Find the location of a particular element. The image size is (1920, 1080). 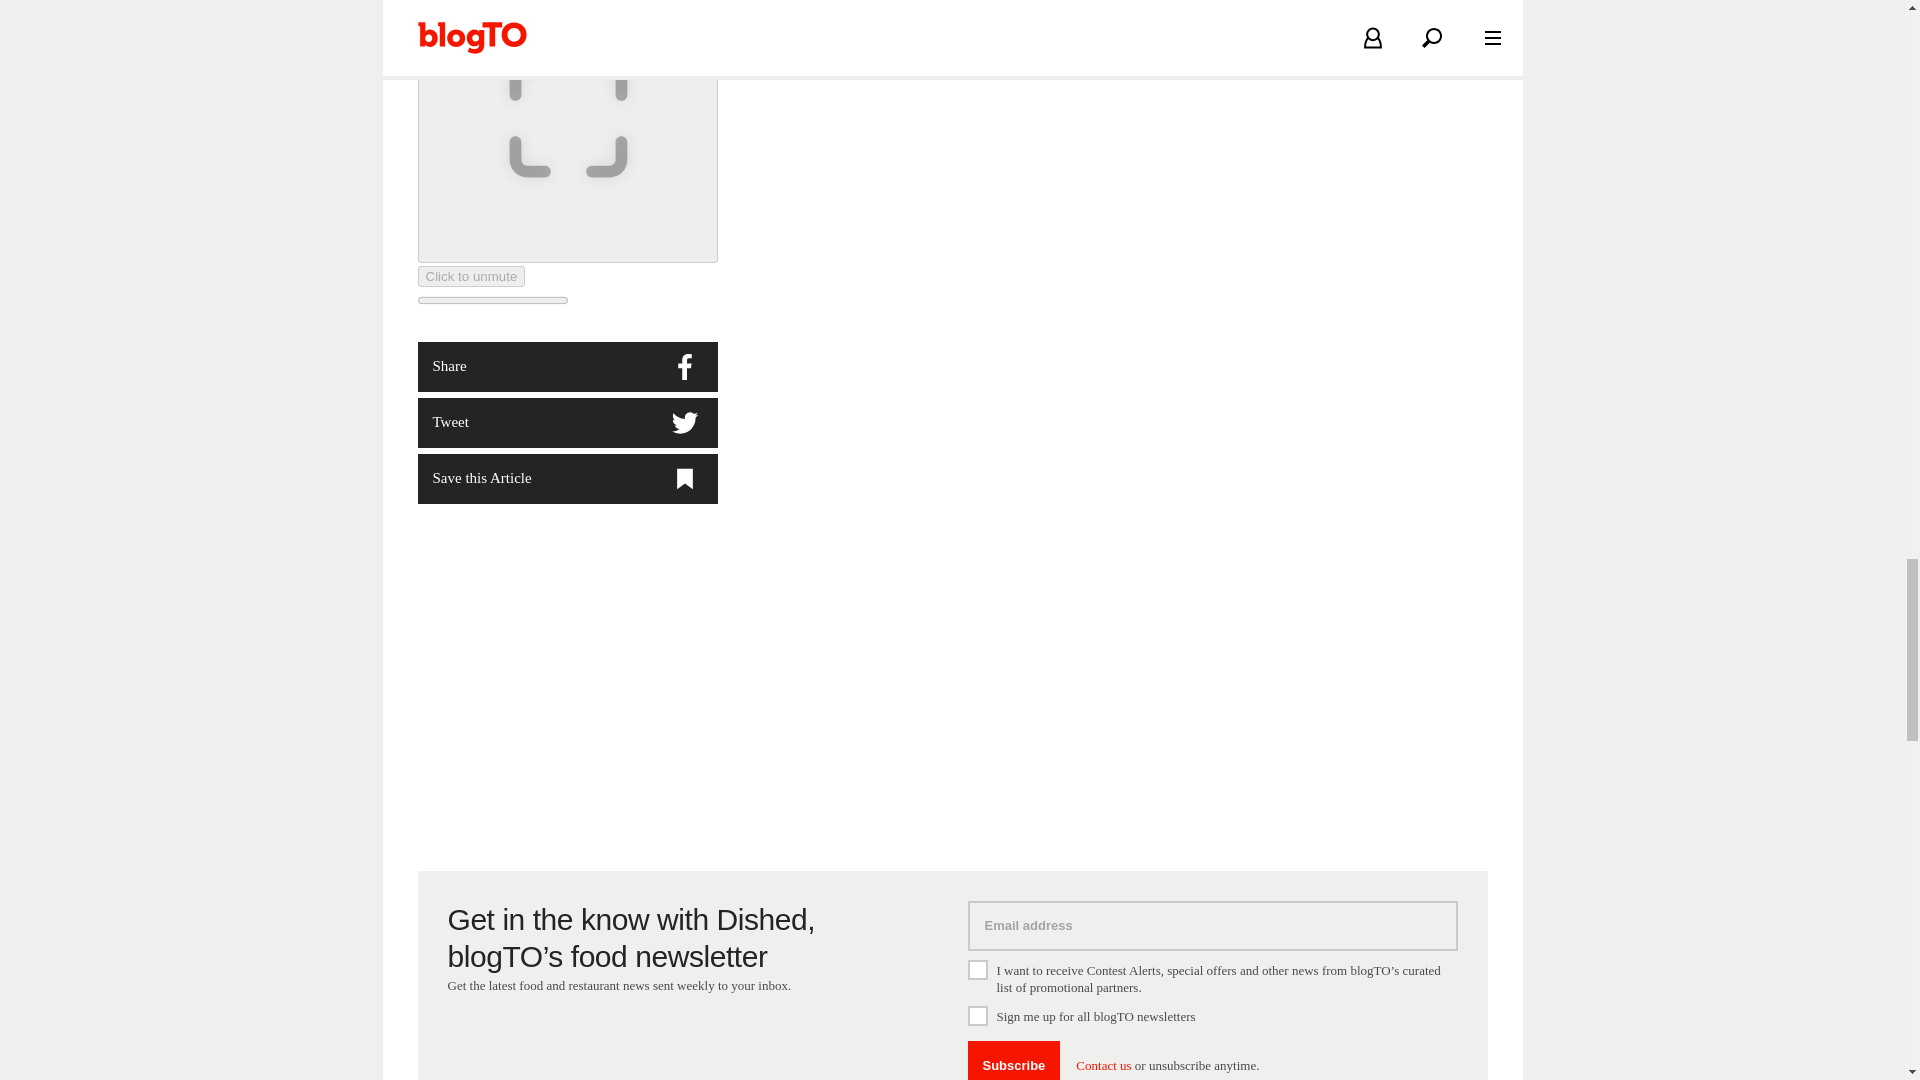

Subscribe is located at coordinates (1014, 1060).